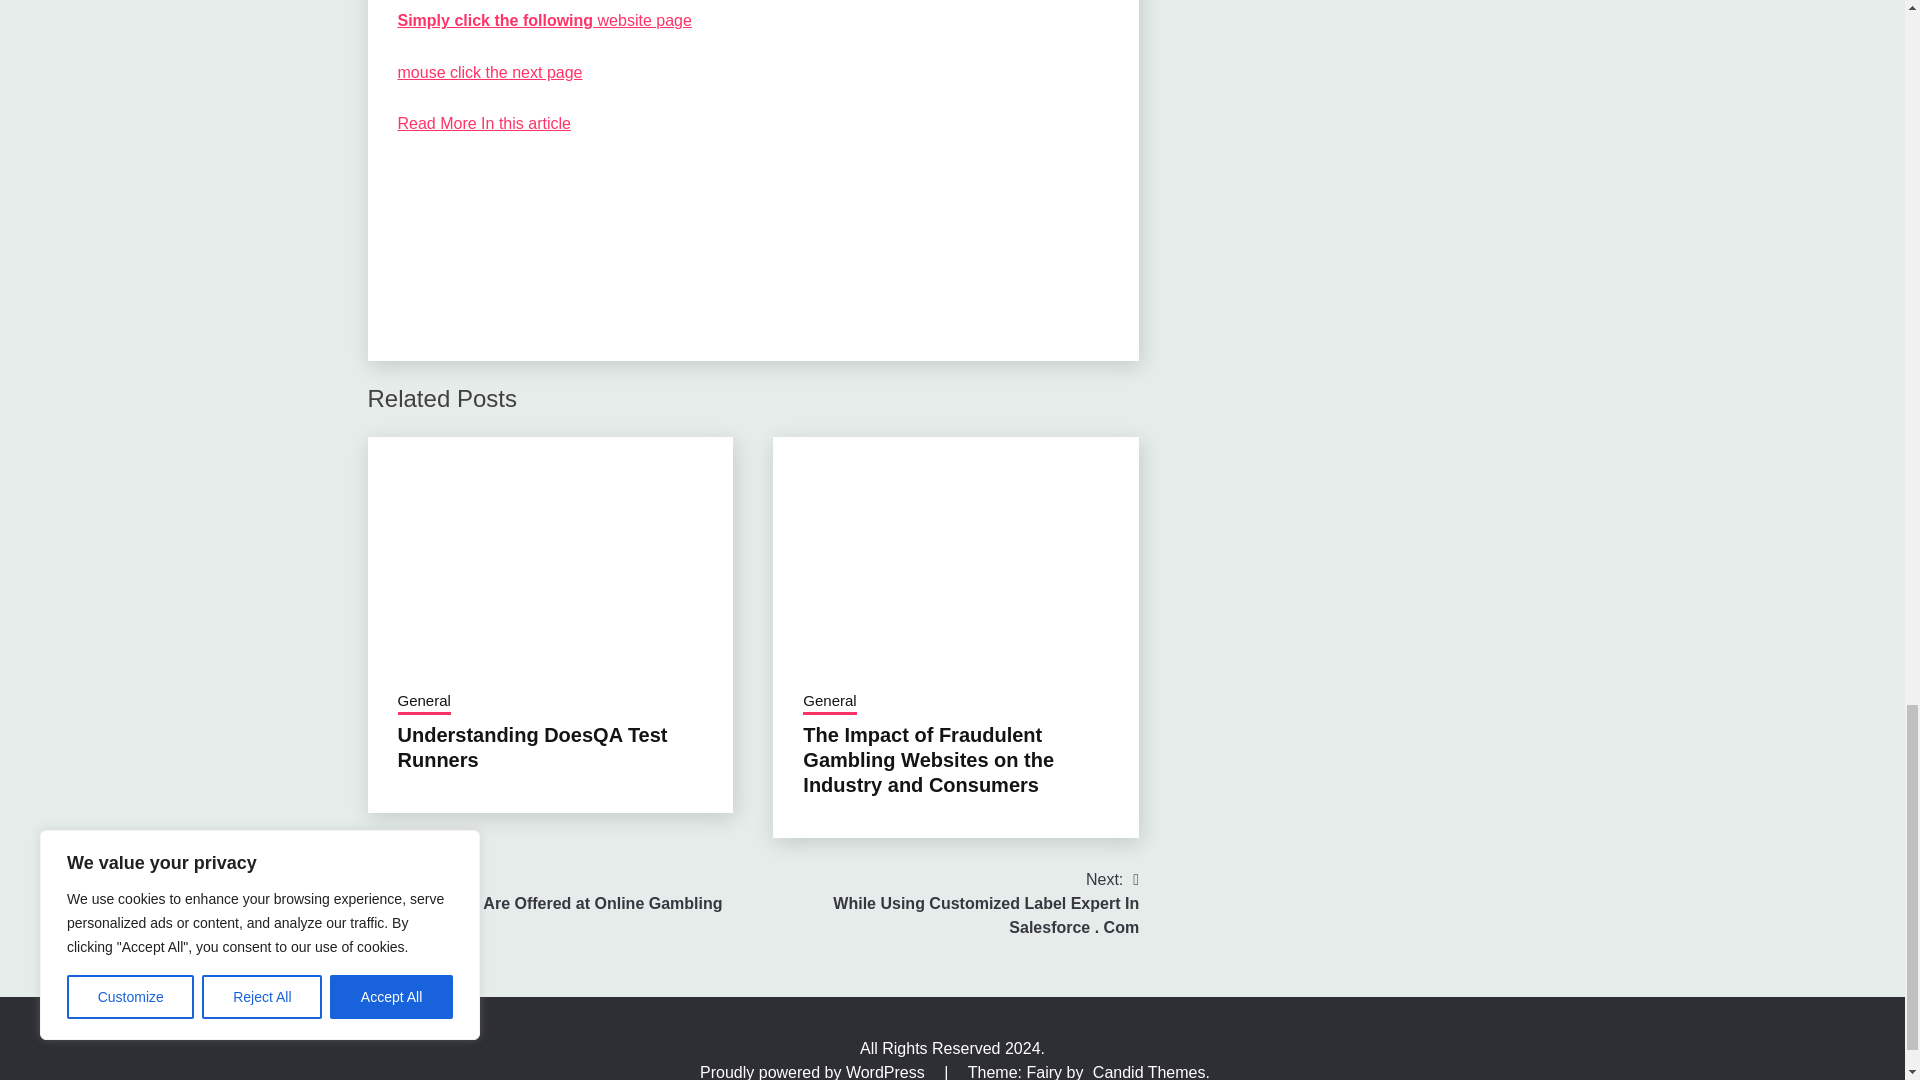 The height and width of the screenshot is (1080, 1920). I want to click on General, so click(424, 703).